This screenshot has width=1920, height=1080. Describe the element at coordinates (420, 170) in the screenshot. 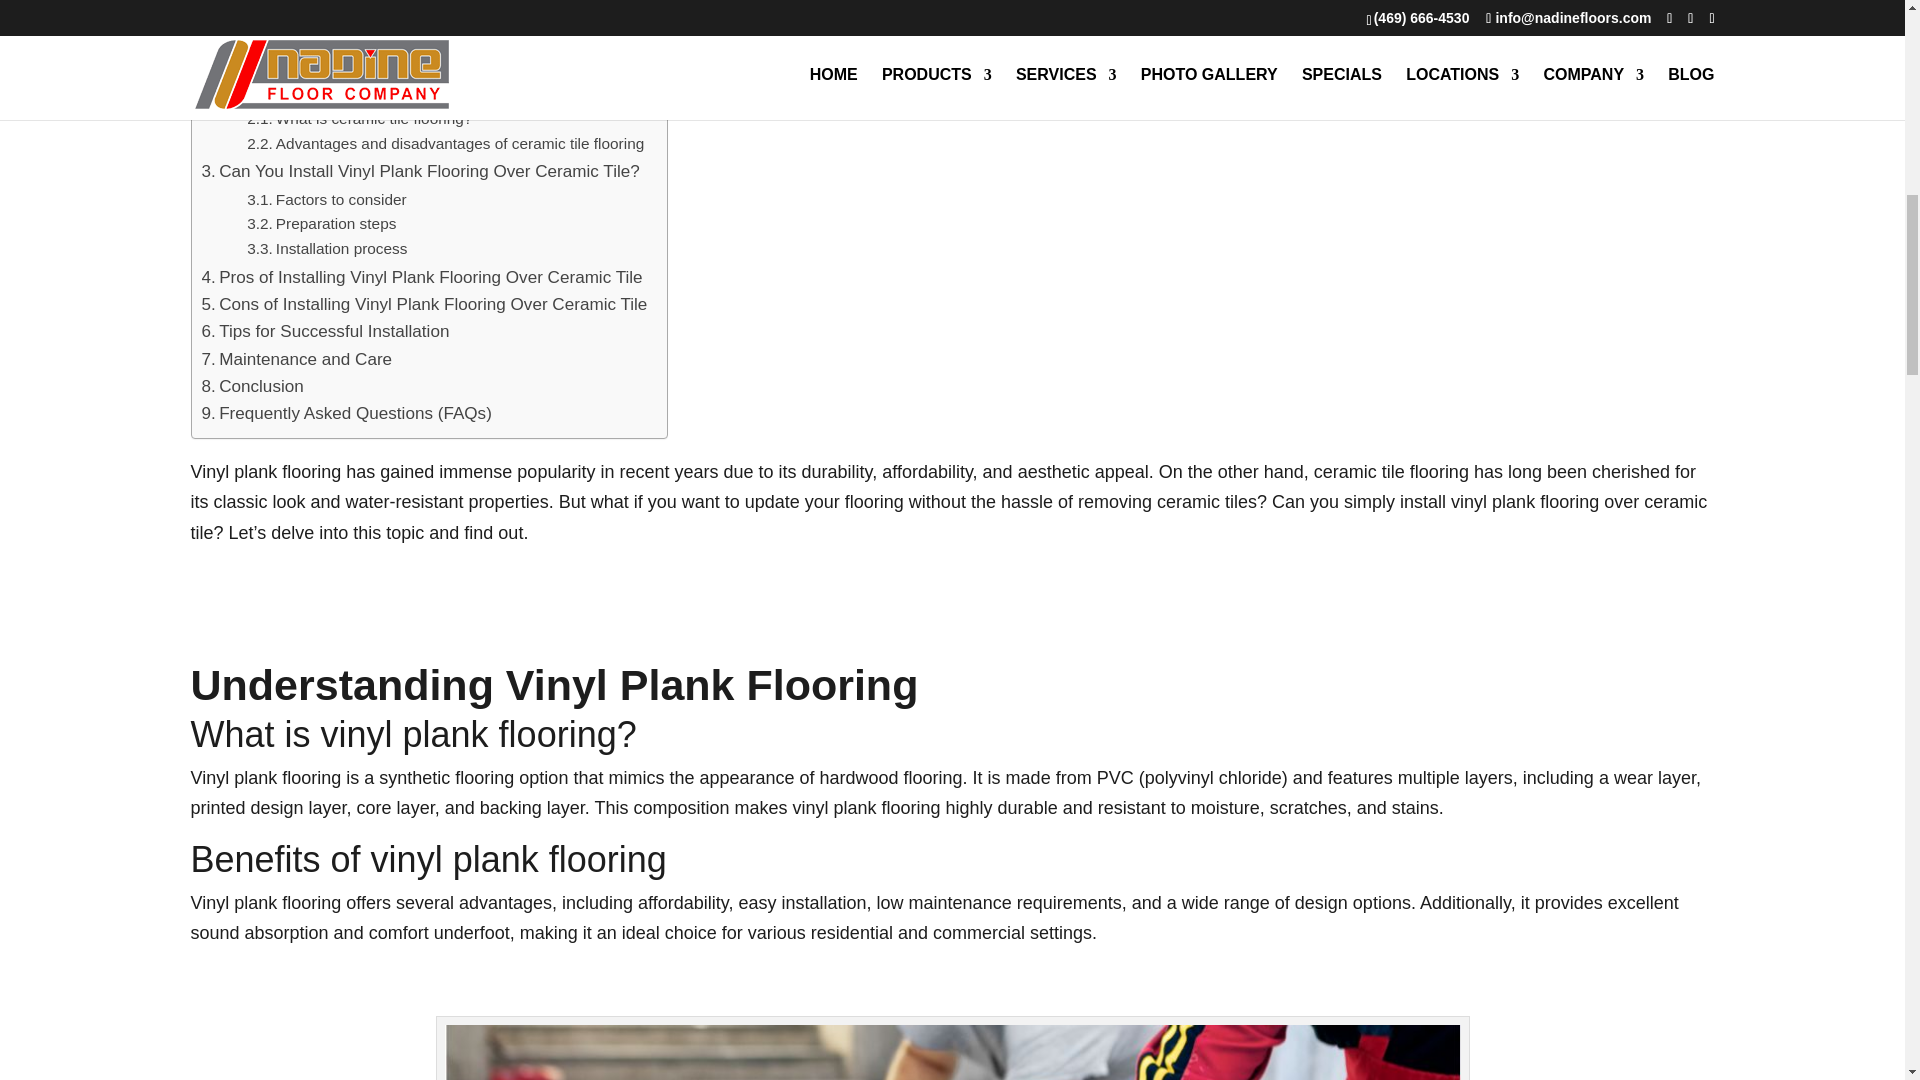

I see `Can You Install Vinyl Plank Flooring Over Ceramic Tile?` at that location.